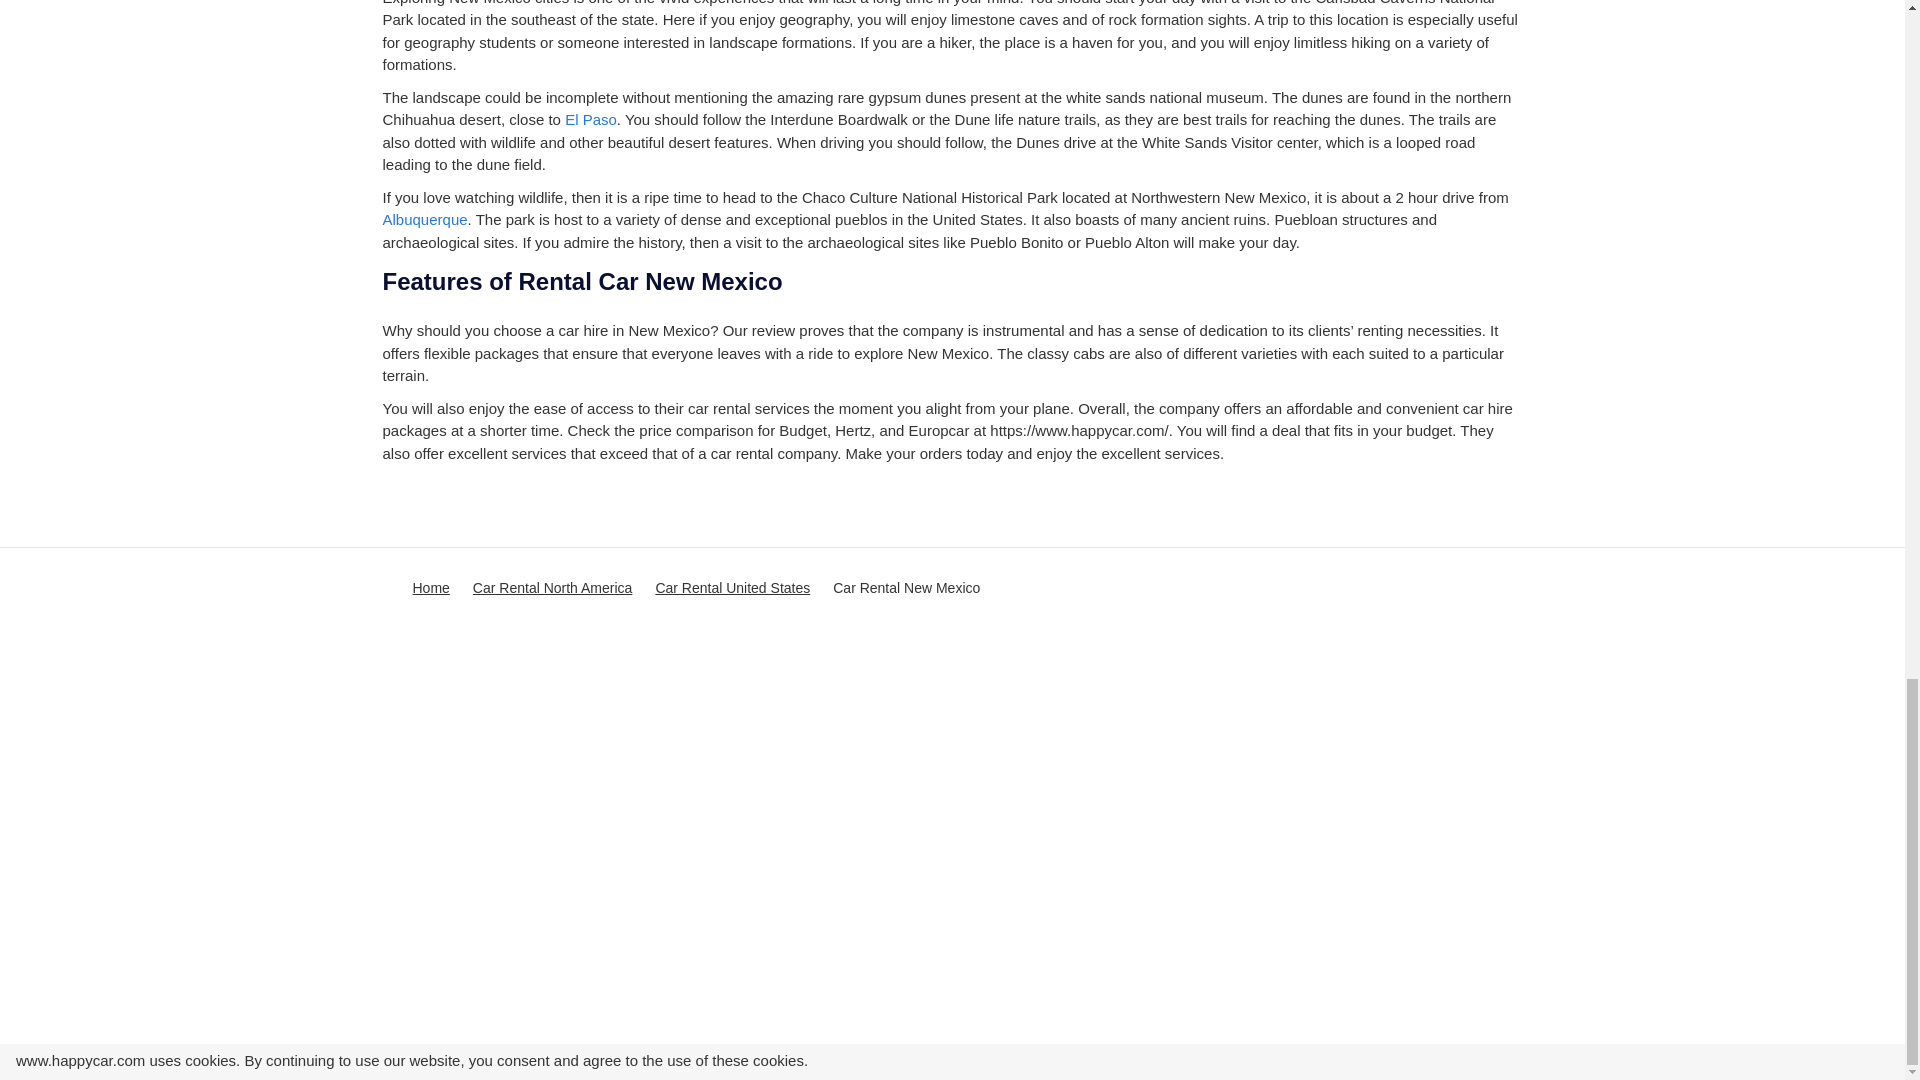  I want to click on Car Rental United States, so click(732, 588).